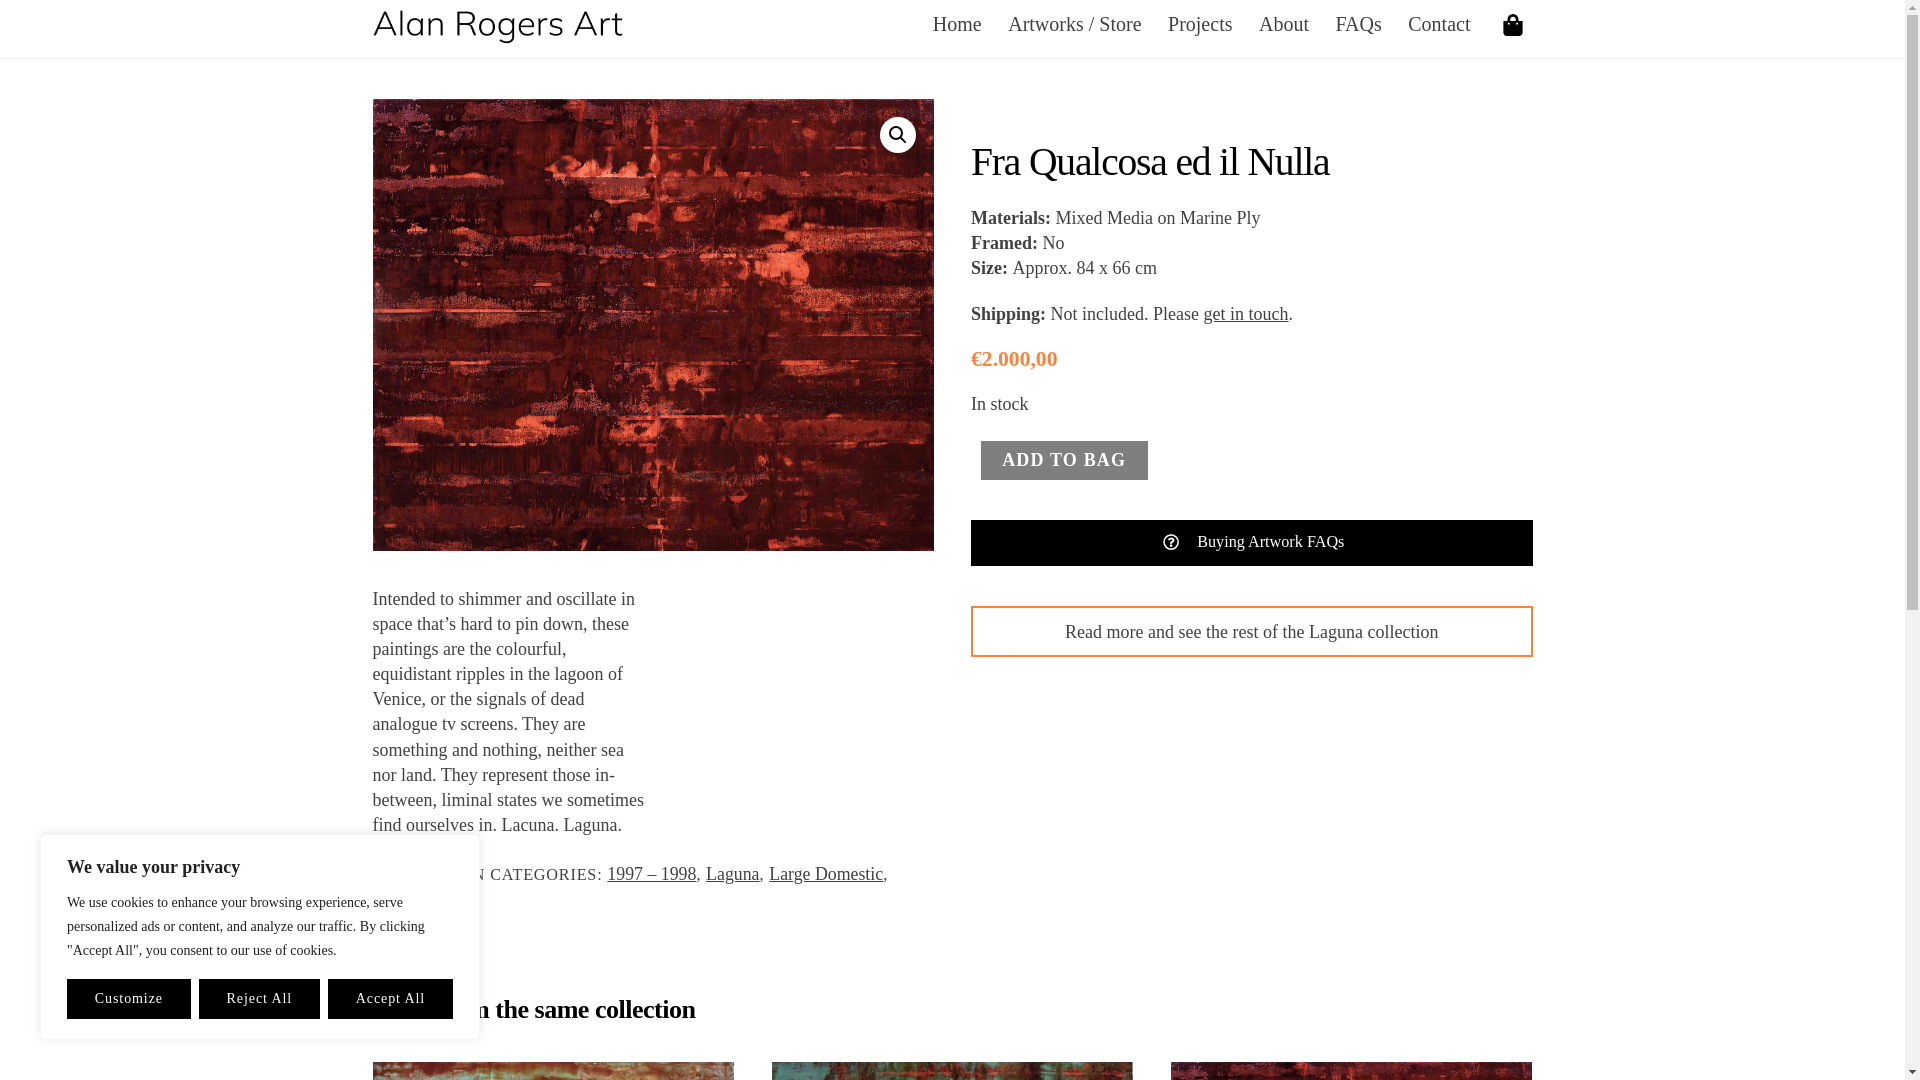 This screenshot has height=1080, width=1920. I want to click on Alan Rogers Art, so click(497, 32).